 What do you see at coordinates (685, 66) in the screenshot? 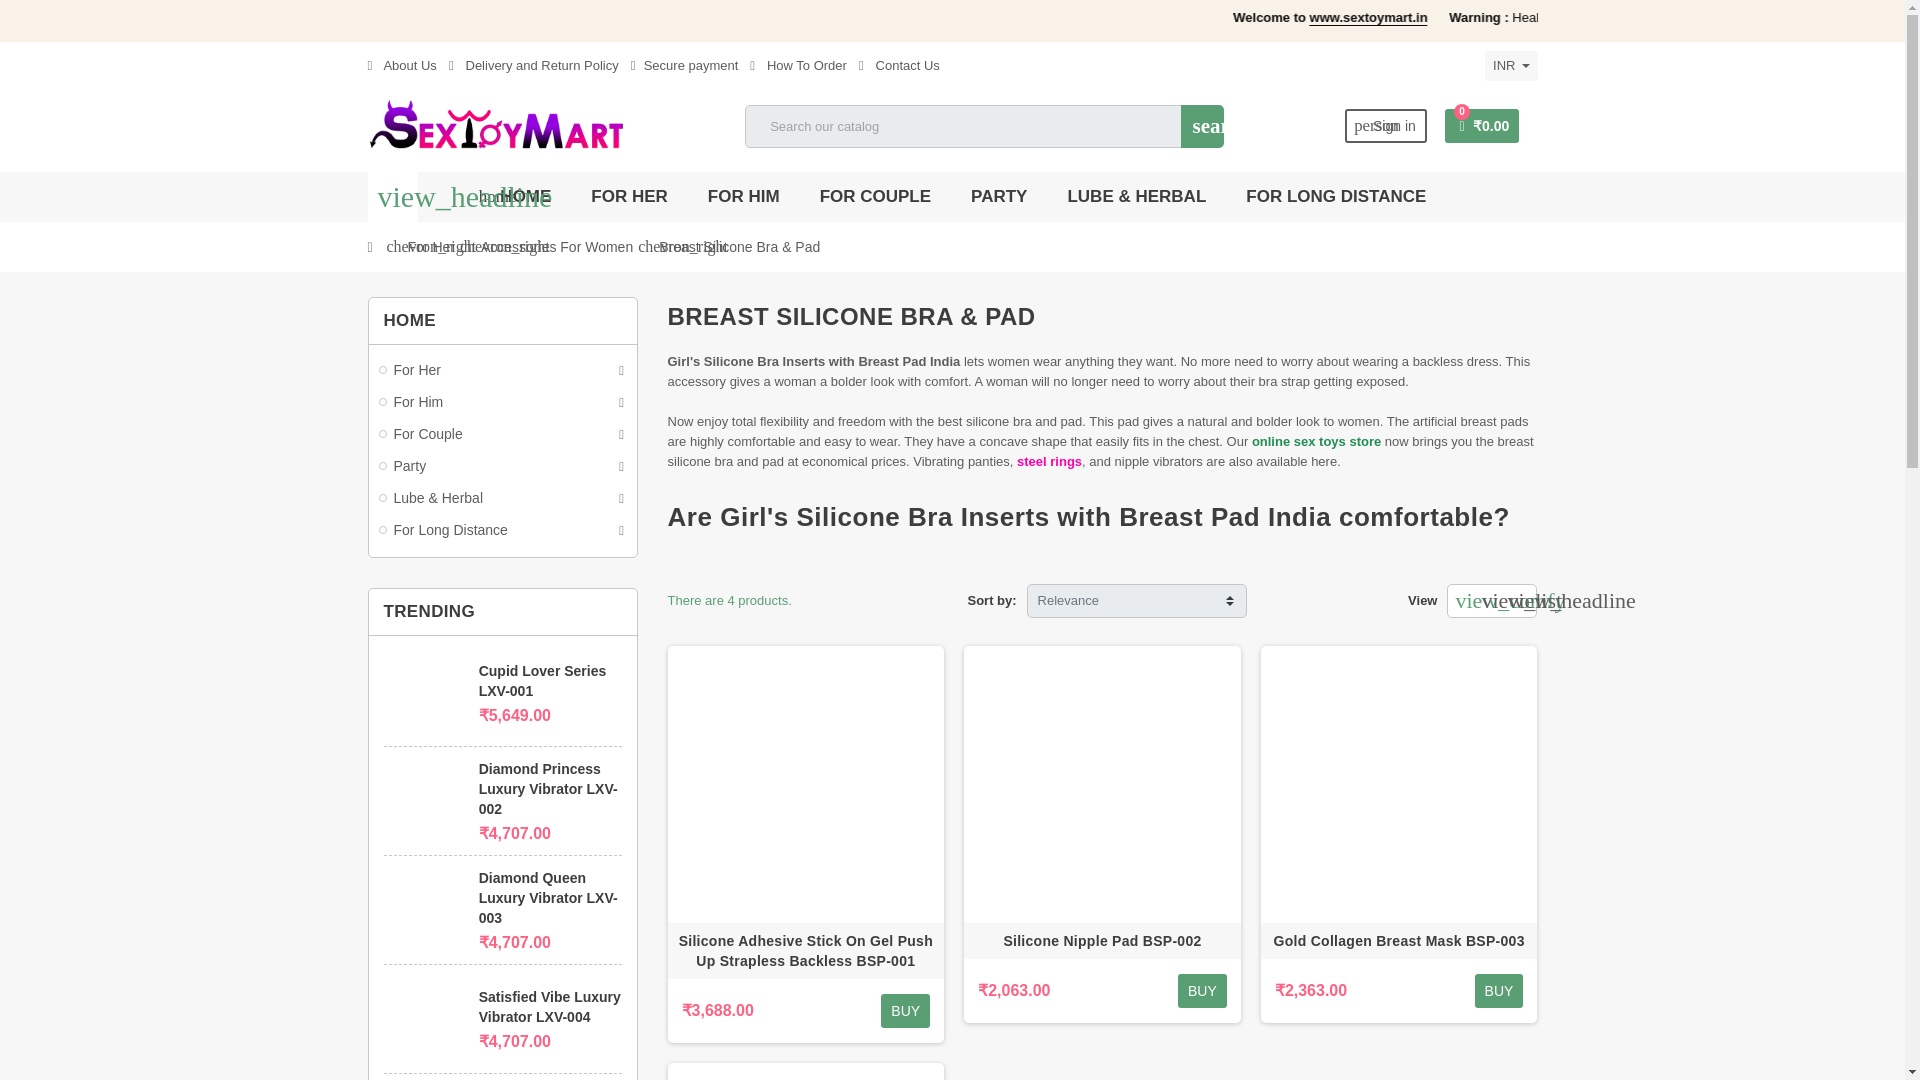
I see `Secure payment` at bounding box center [685, 66].